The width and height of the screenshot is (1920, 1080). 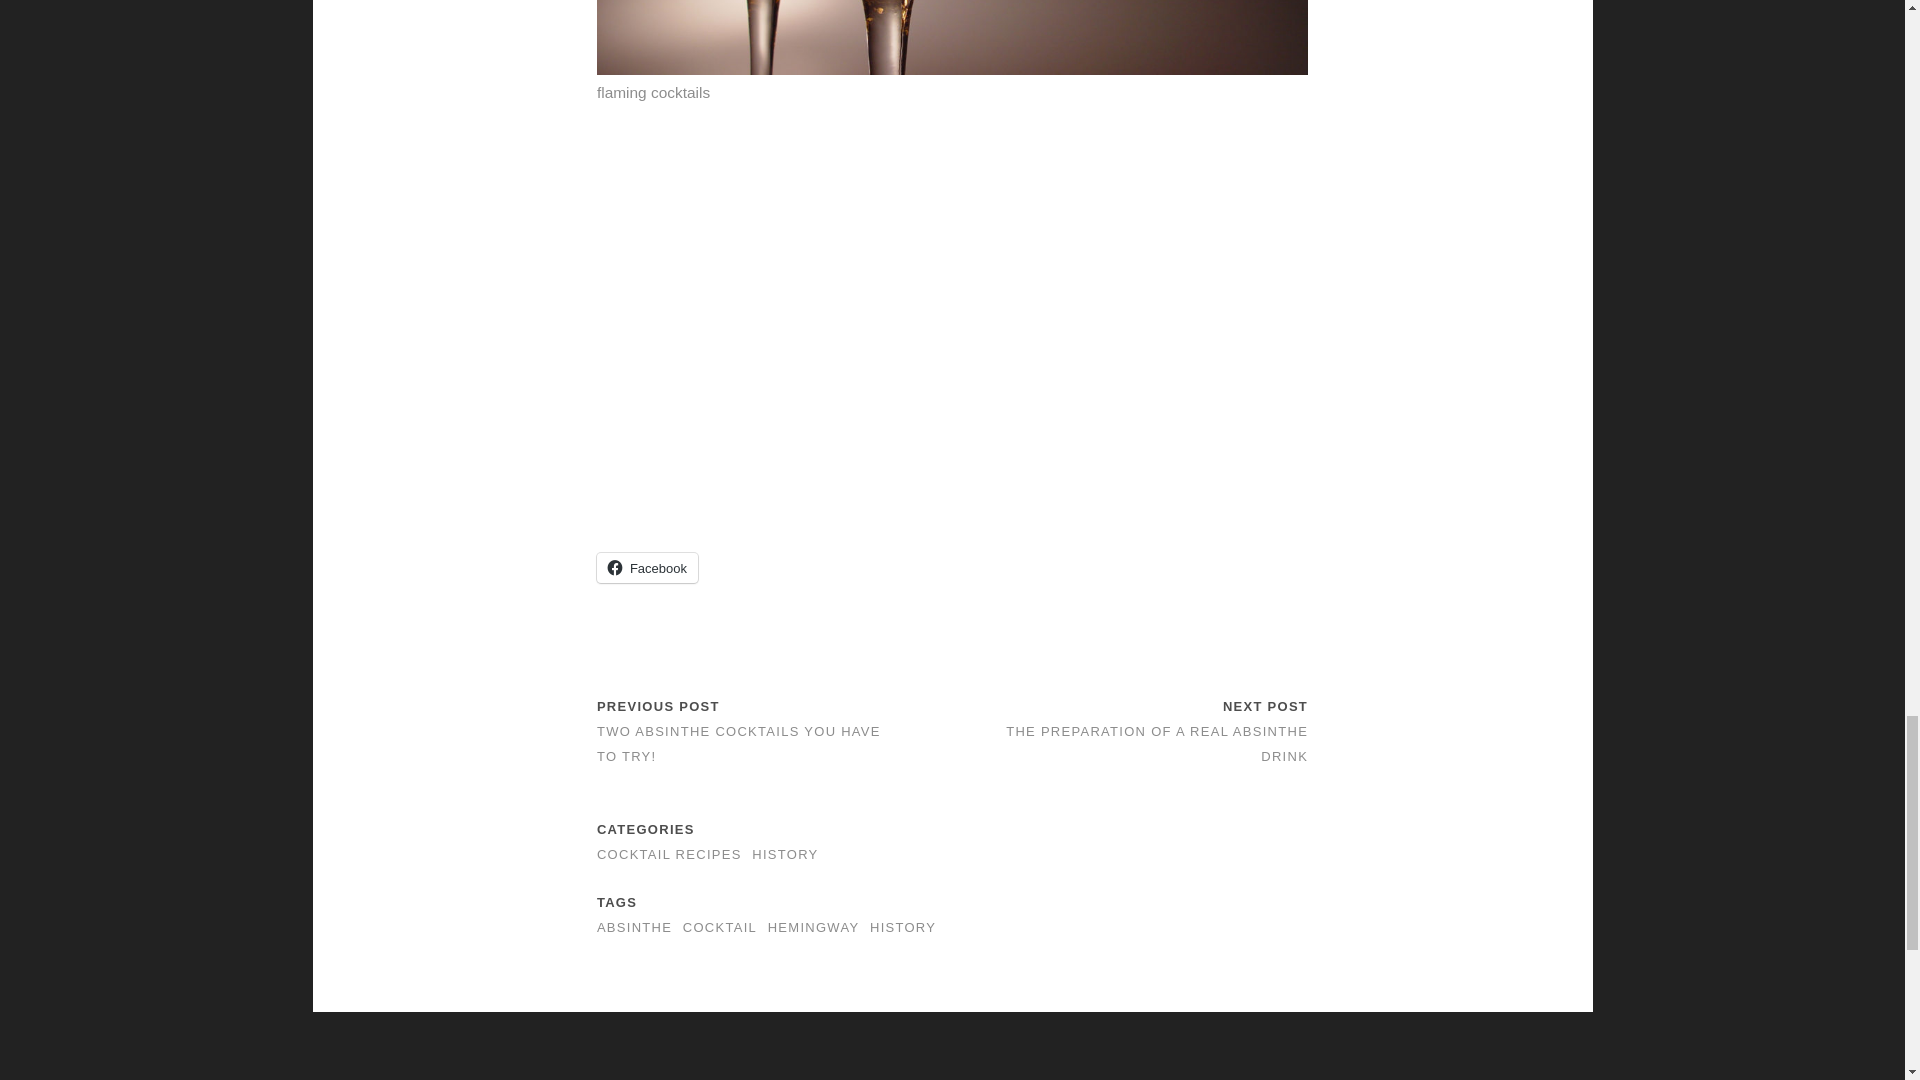 What do you see at coordinates (902, 928) in the screenshot?
I see `View all posts tagged history` at bounding box center [902, 928].